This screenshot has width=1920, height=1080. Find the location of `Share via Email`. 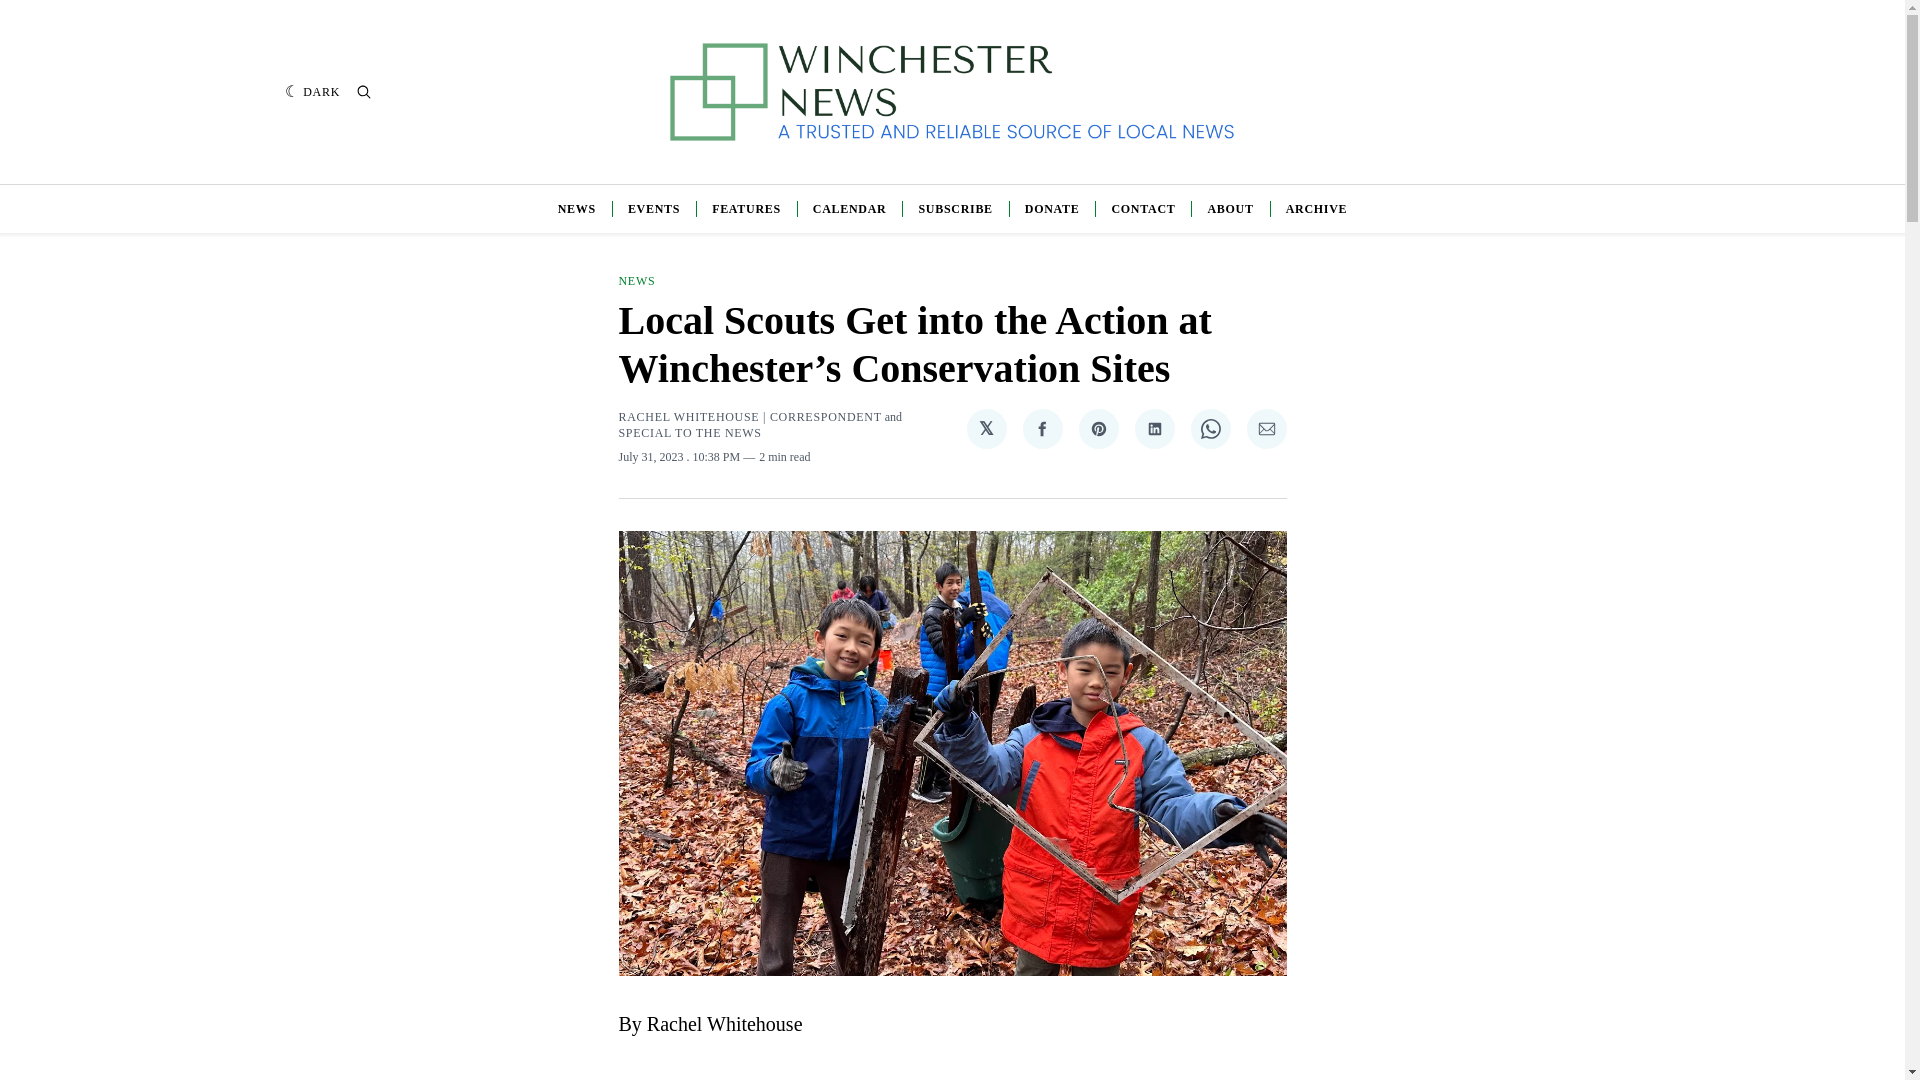

Share via Email is located at coordinates (1266, 429).